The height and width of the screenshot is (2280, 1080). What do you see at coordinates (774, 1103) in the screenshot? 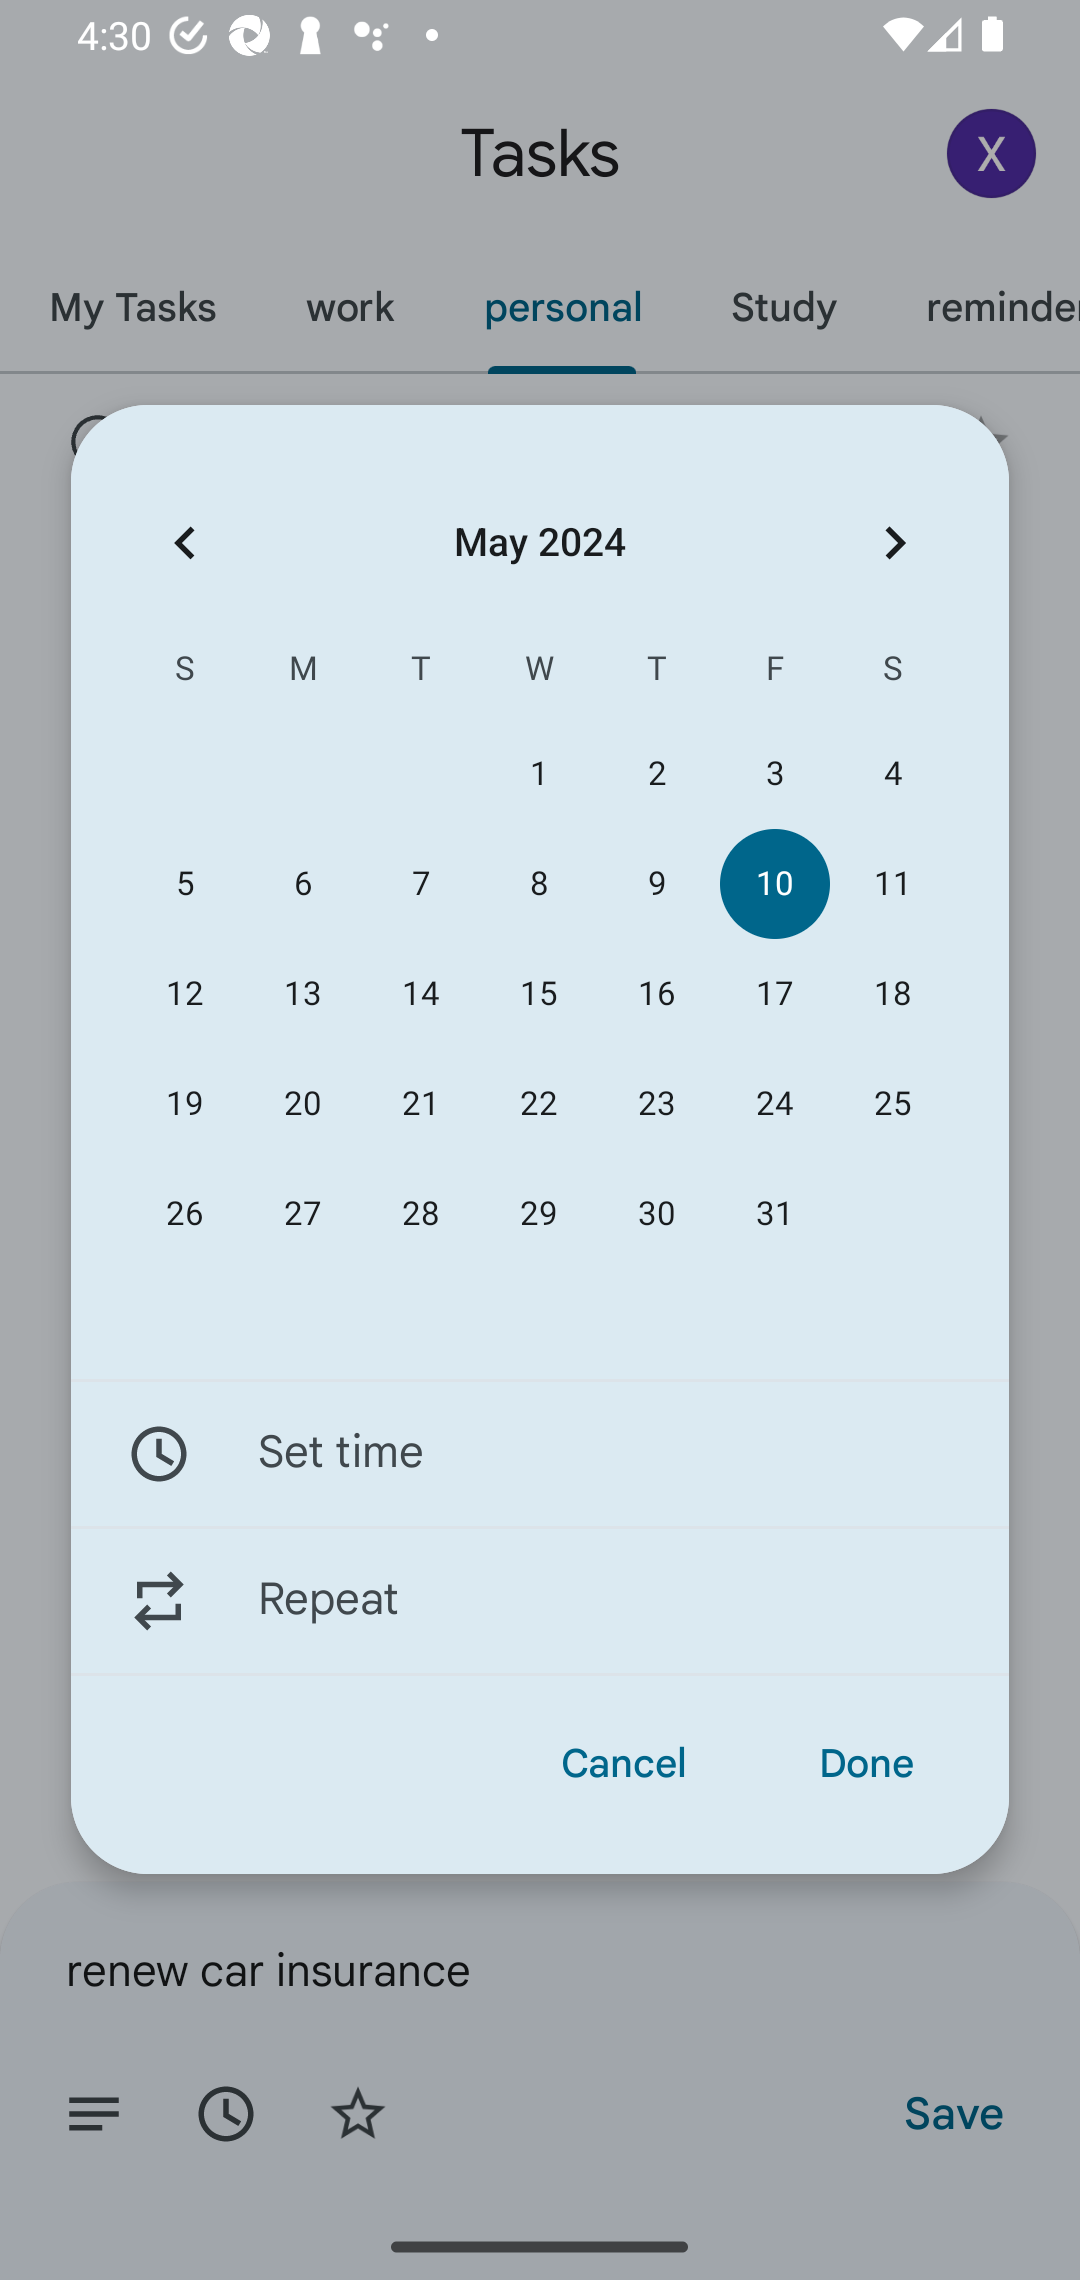
I see `24 24 May 2024` at bounding box center [774, 1103].